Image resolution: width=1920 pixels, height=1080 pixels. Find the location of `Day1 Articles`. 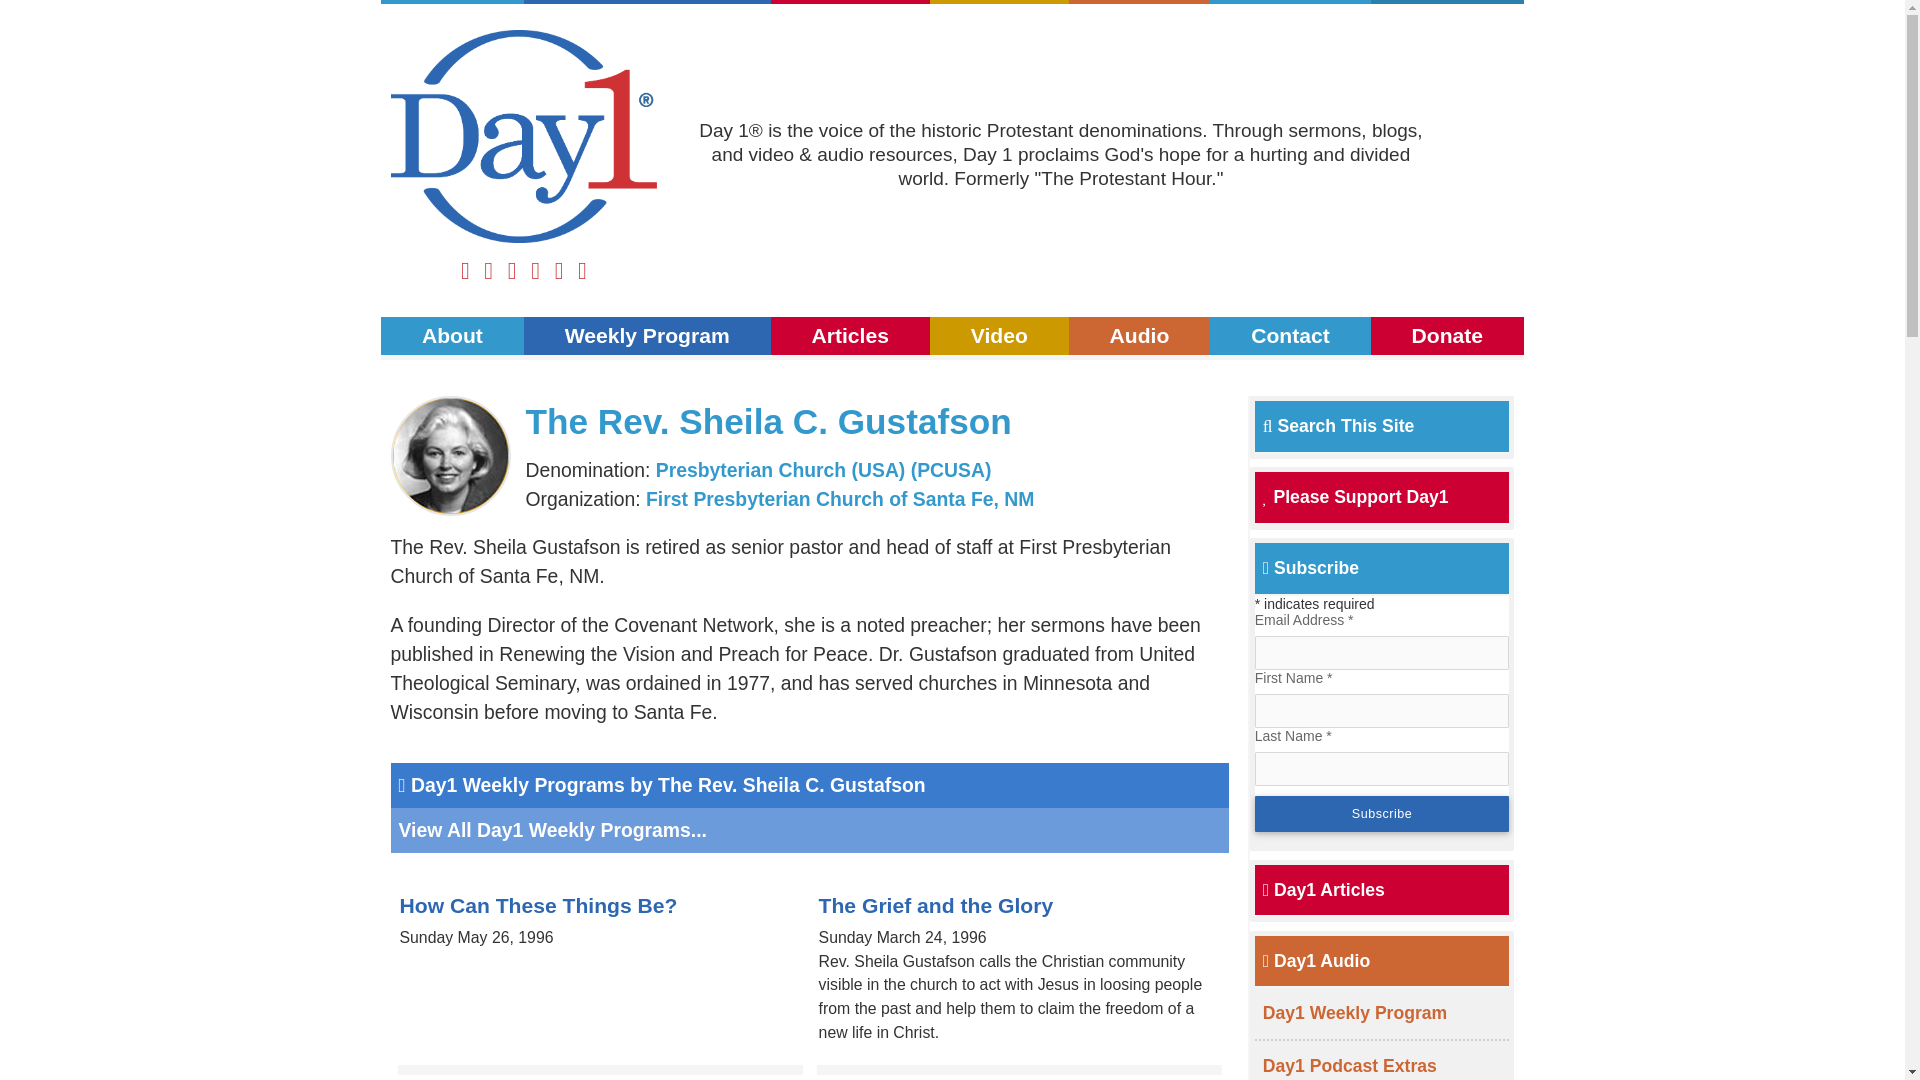

Day1 Articles is located at coordinates (1324, 890).